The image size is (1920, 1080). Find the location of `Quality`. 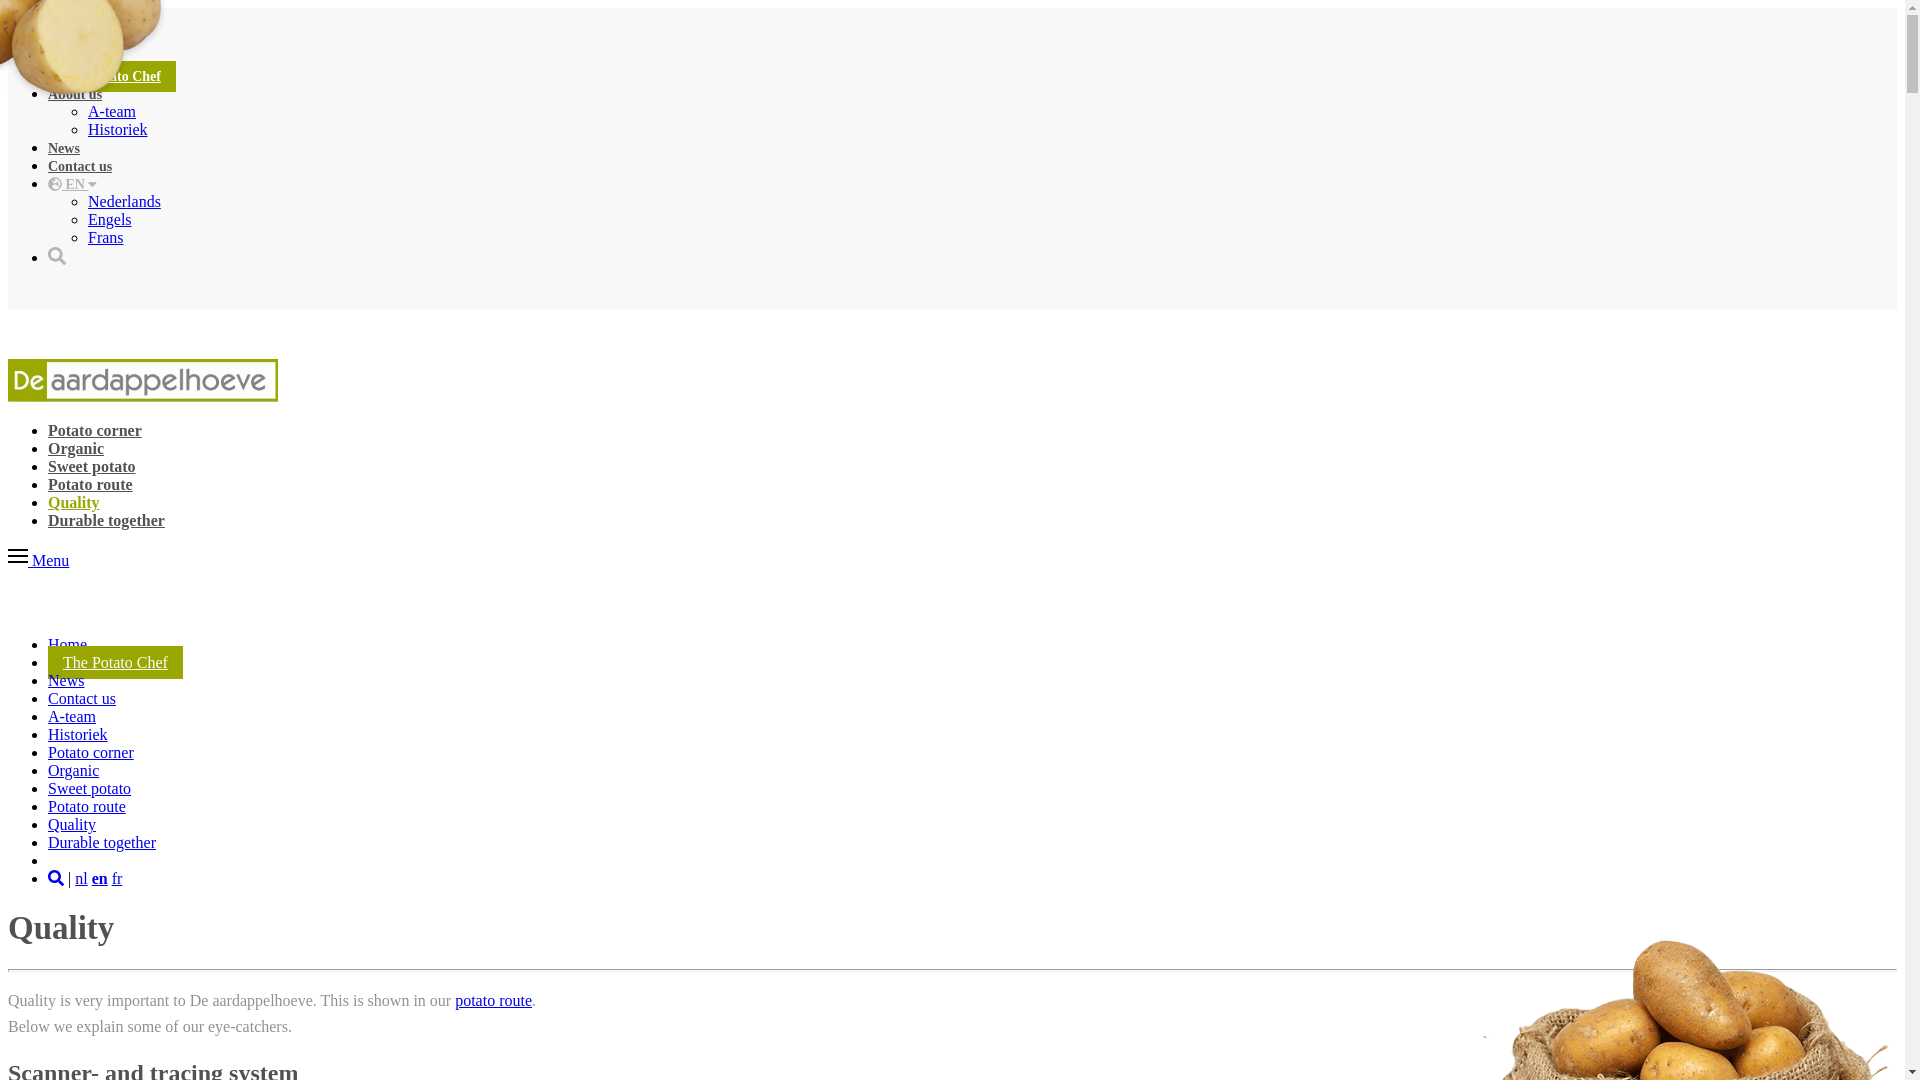

Quality is located at coordinates (72, 824).